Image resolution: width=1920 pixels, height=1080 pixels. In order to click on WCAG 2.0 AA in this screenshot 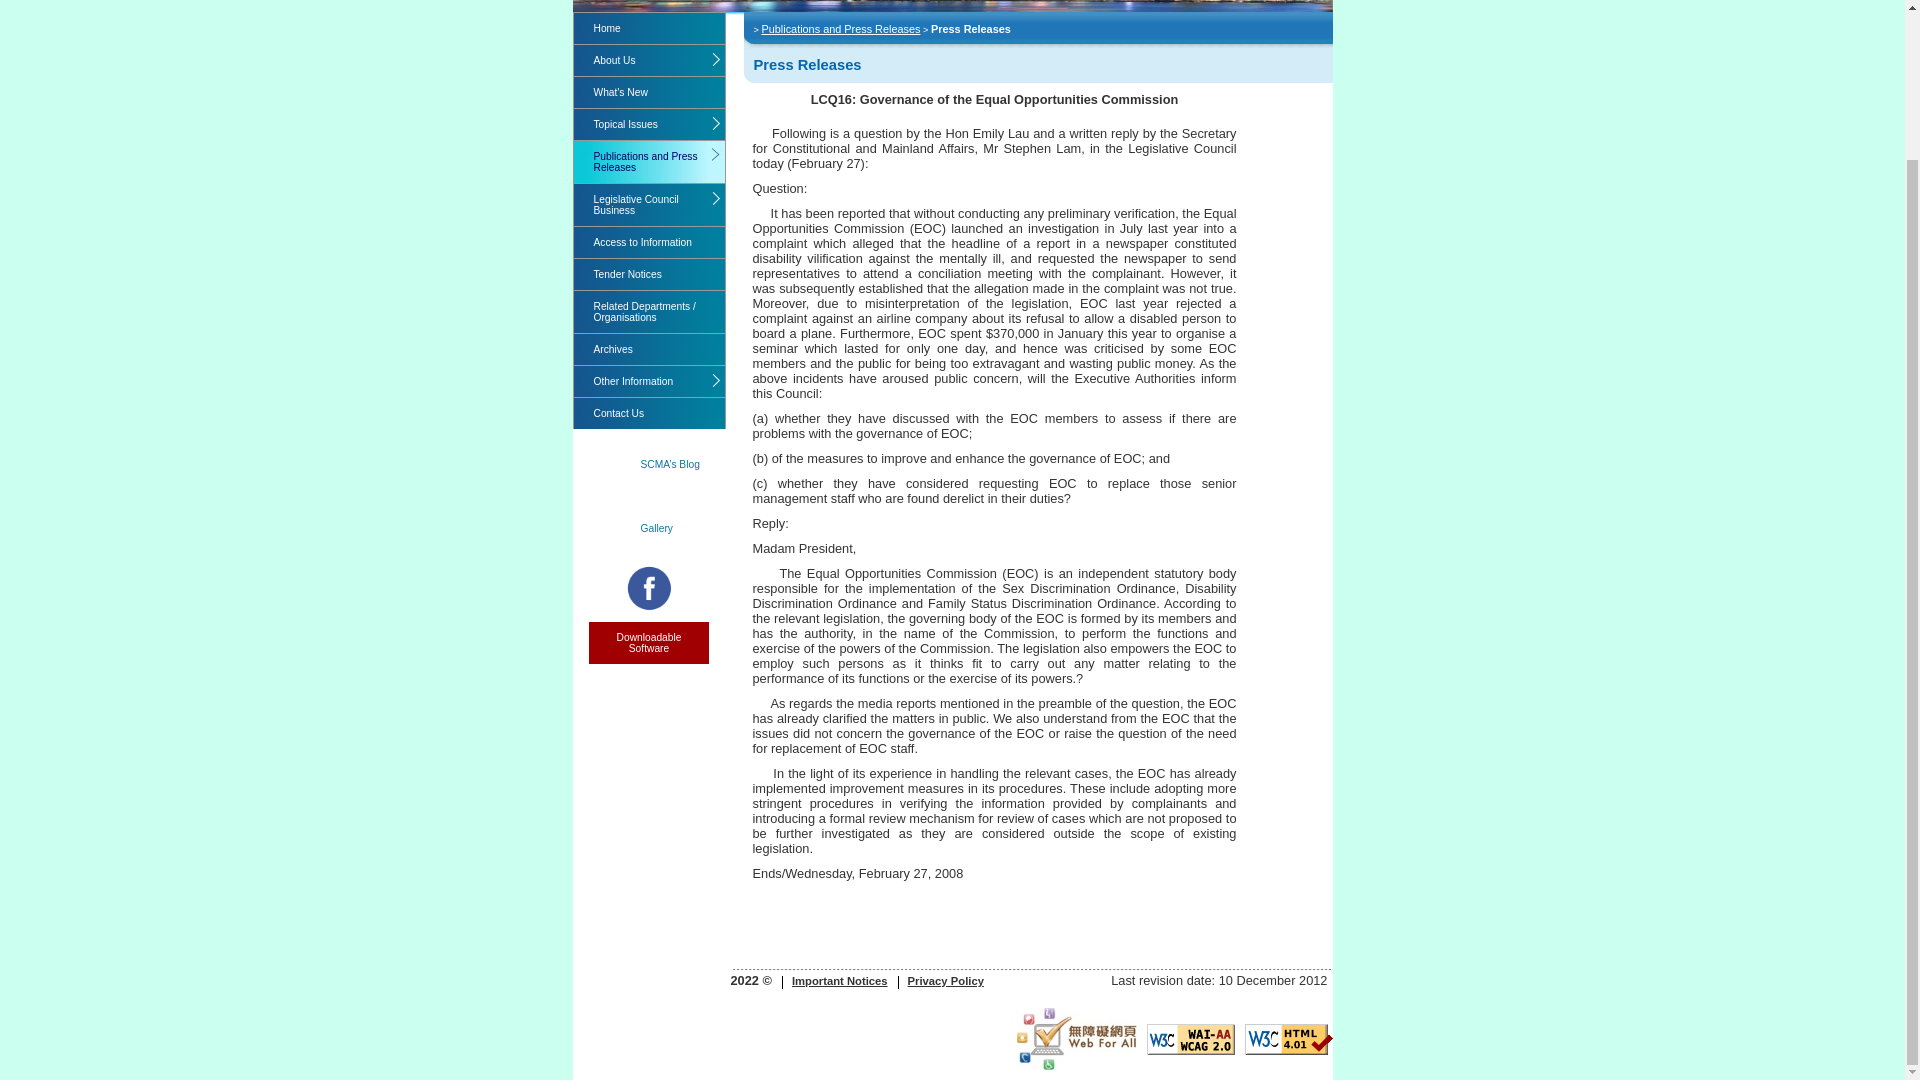, I will do `click(1190, 1039)`.